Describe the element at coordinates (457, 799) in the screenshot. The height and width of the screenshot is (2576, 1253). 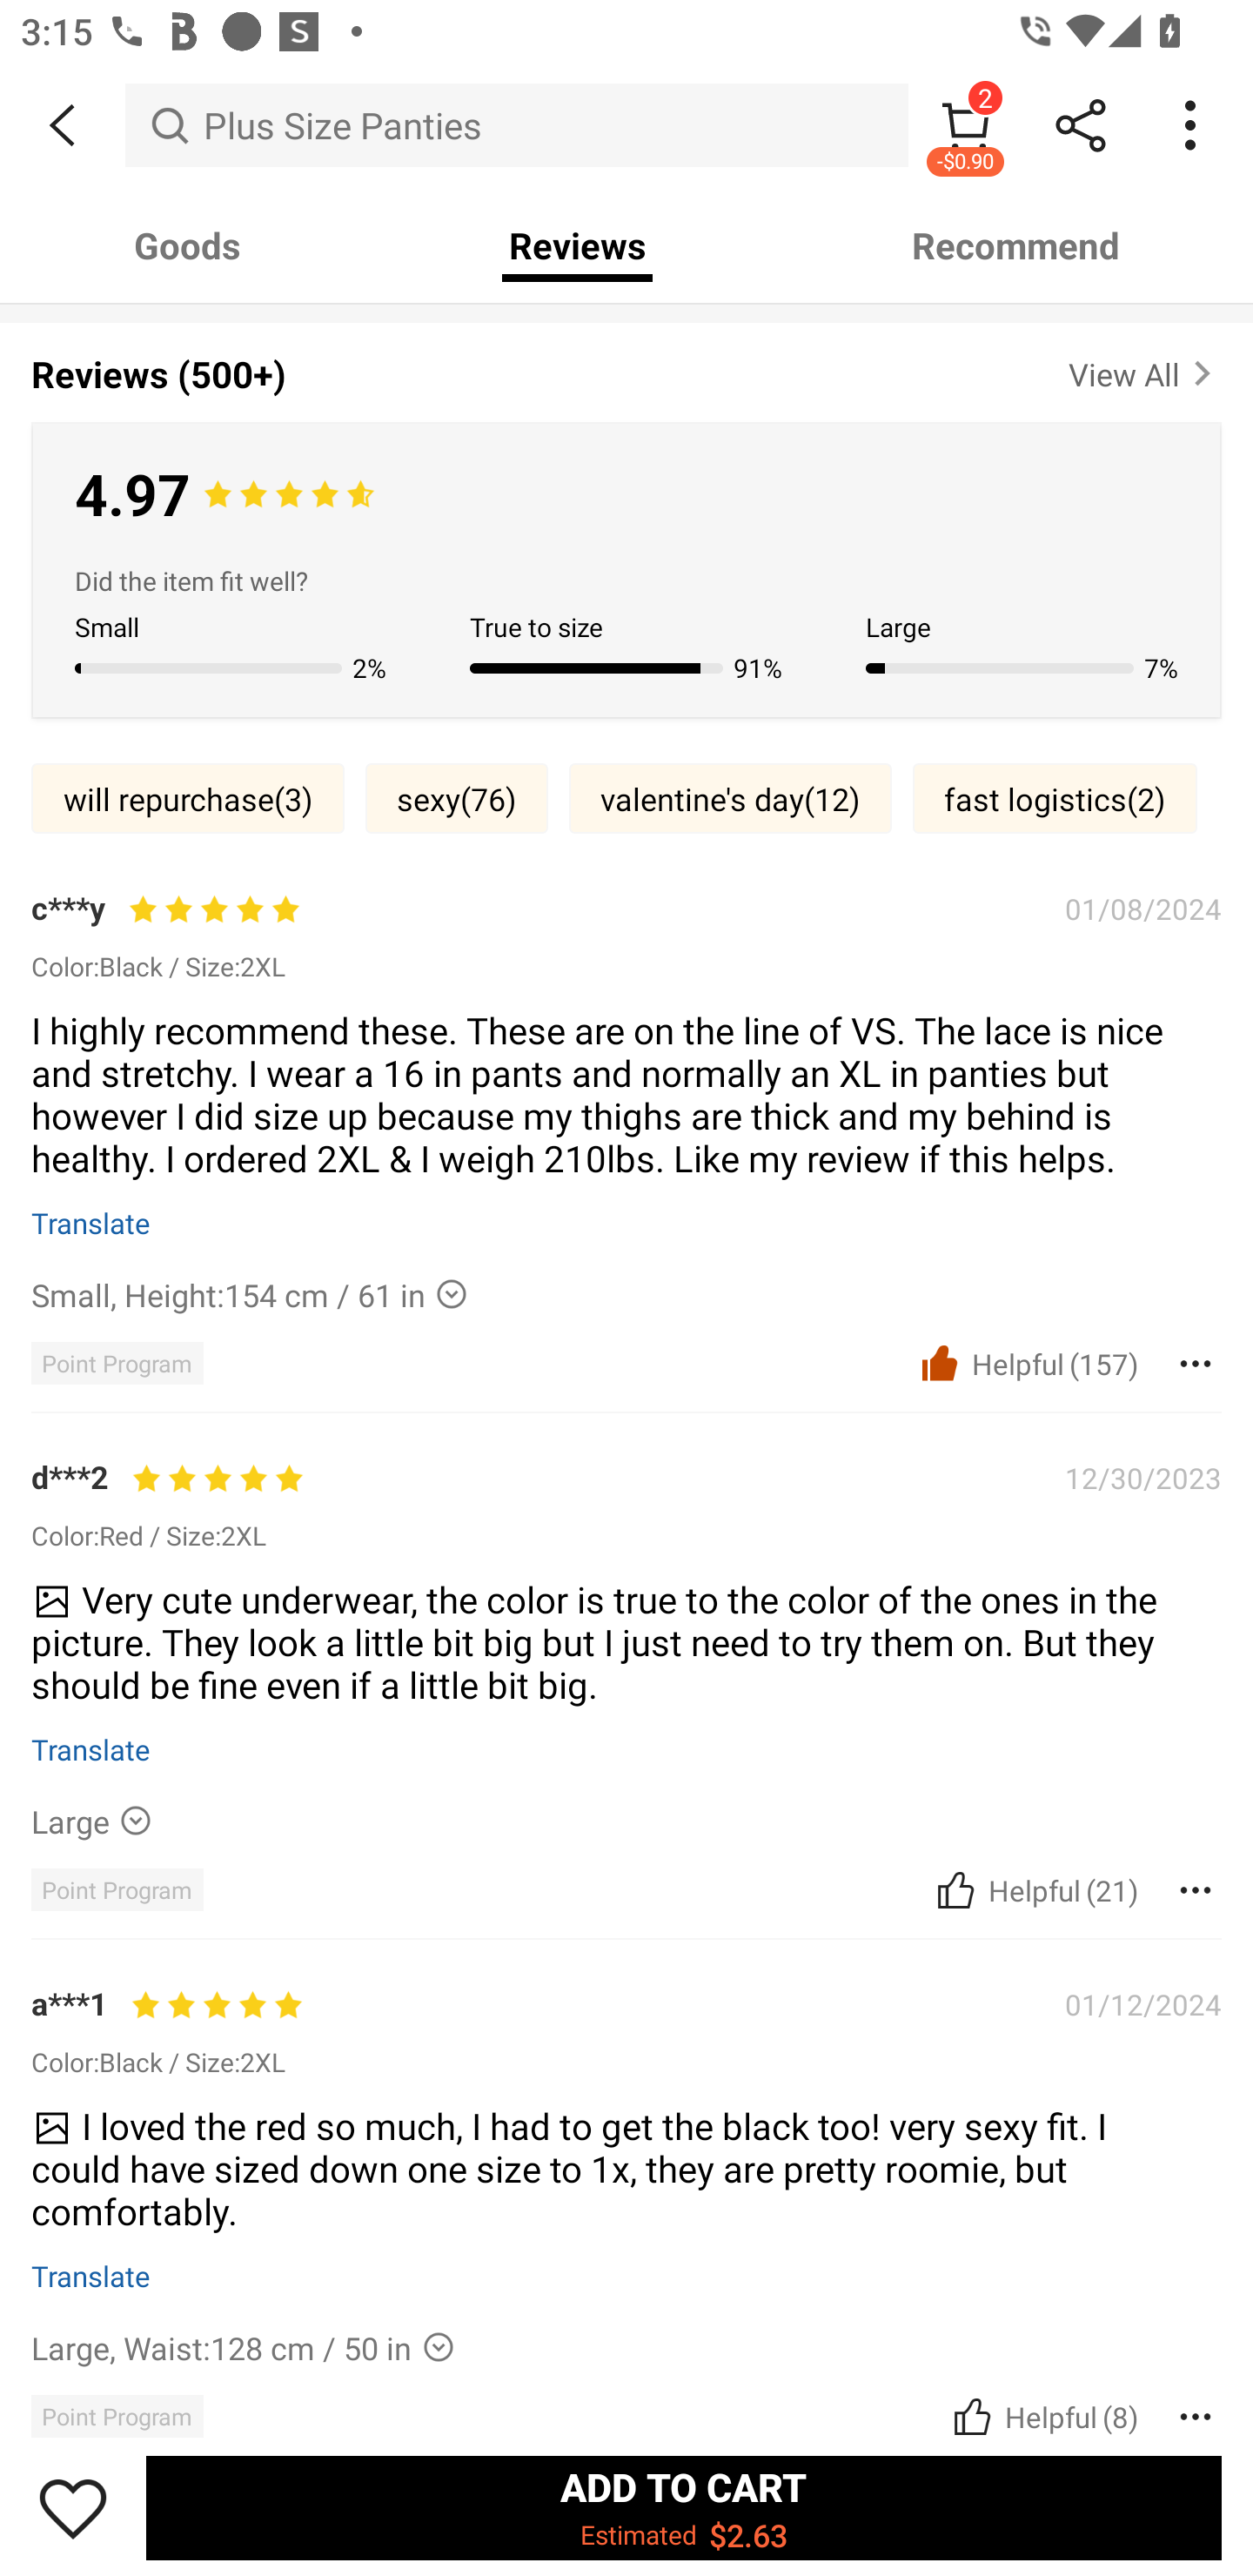
I see `sexy(76)` at that location.